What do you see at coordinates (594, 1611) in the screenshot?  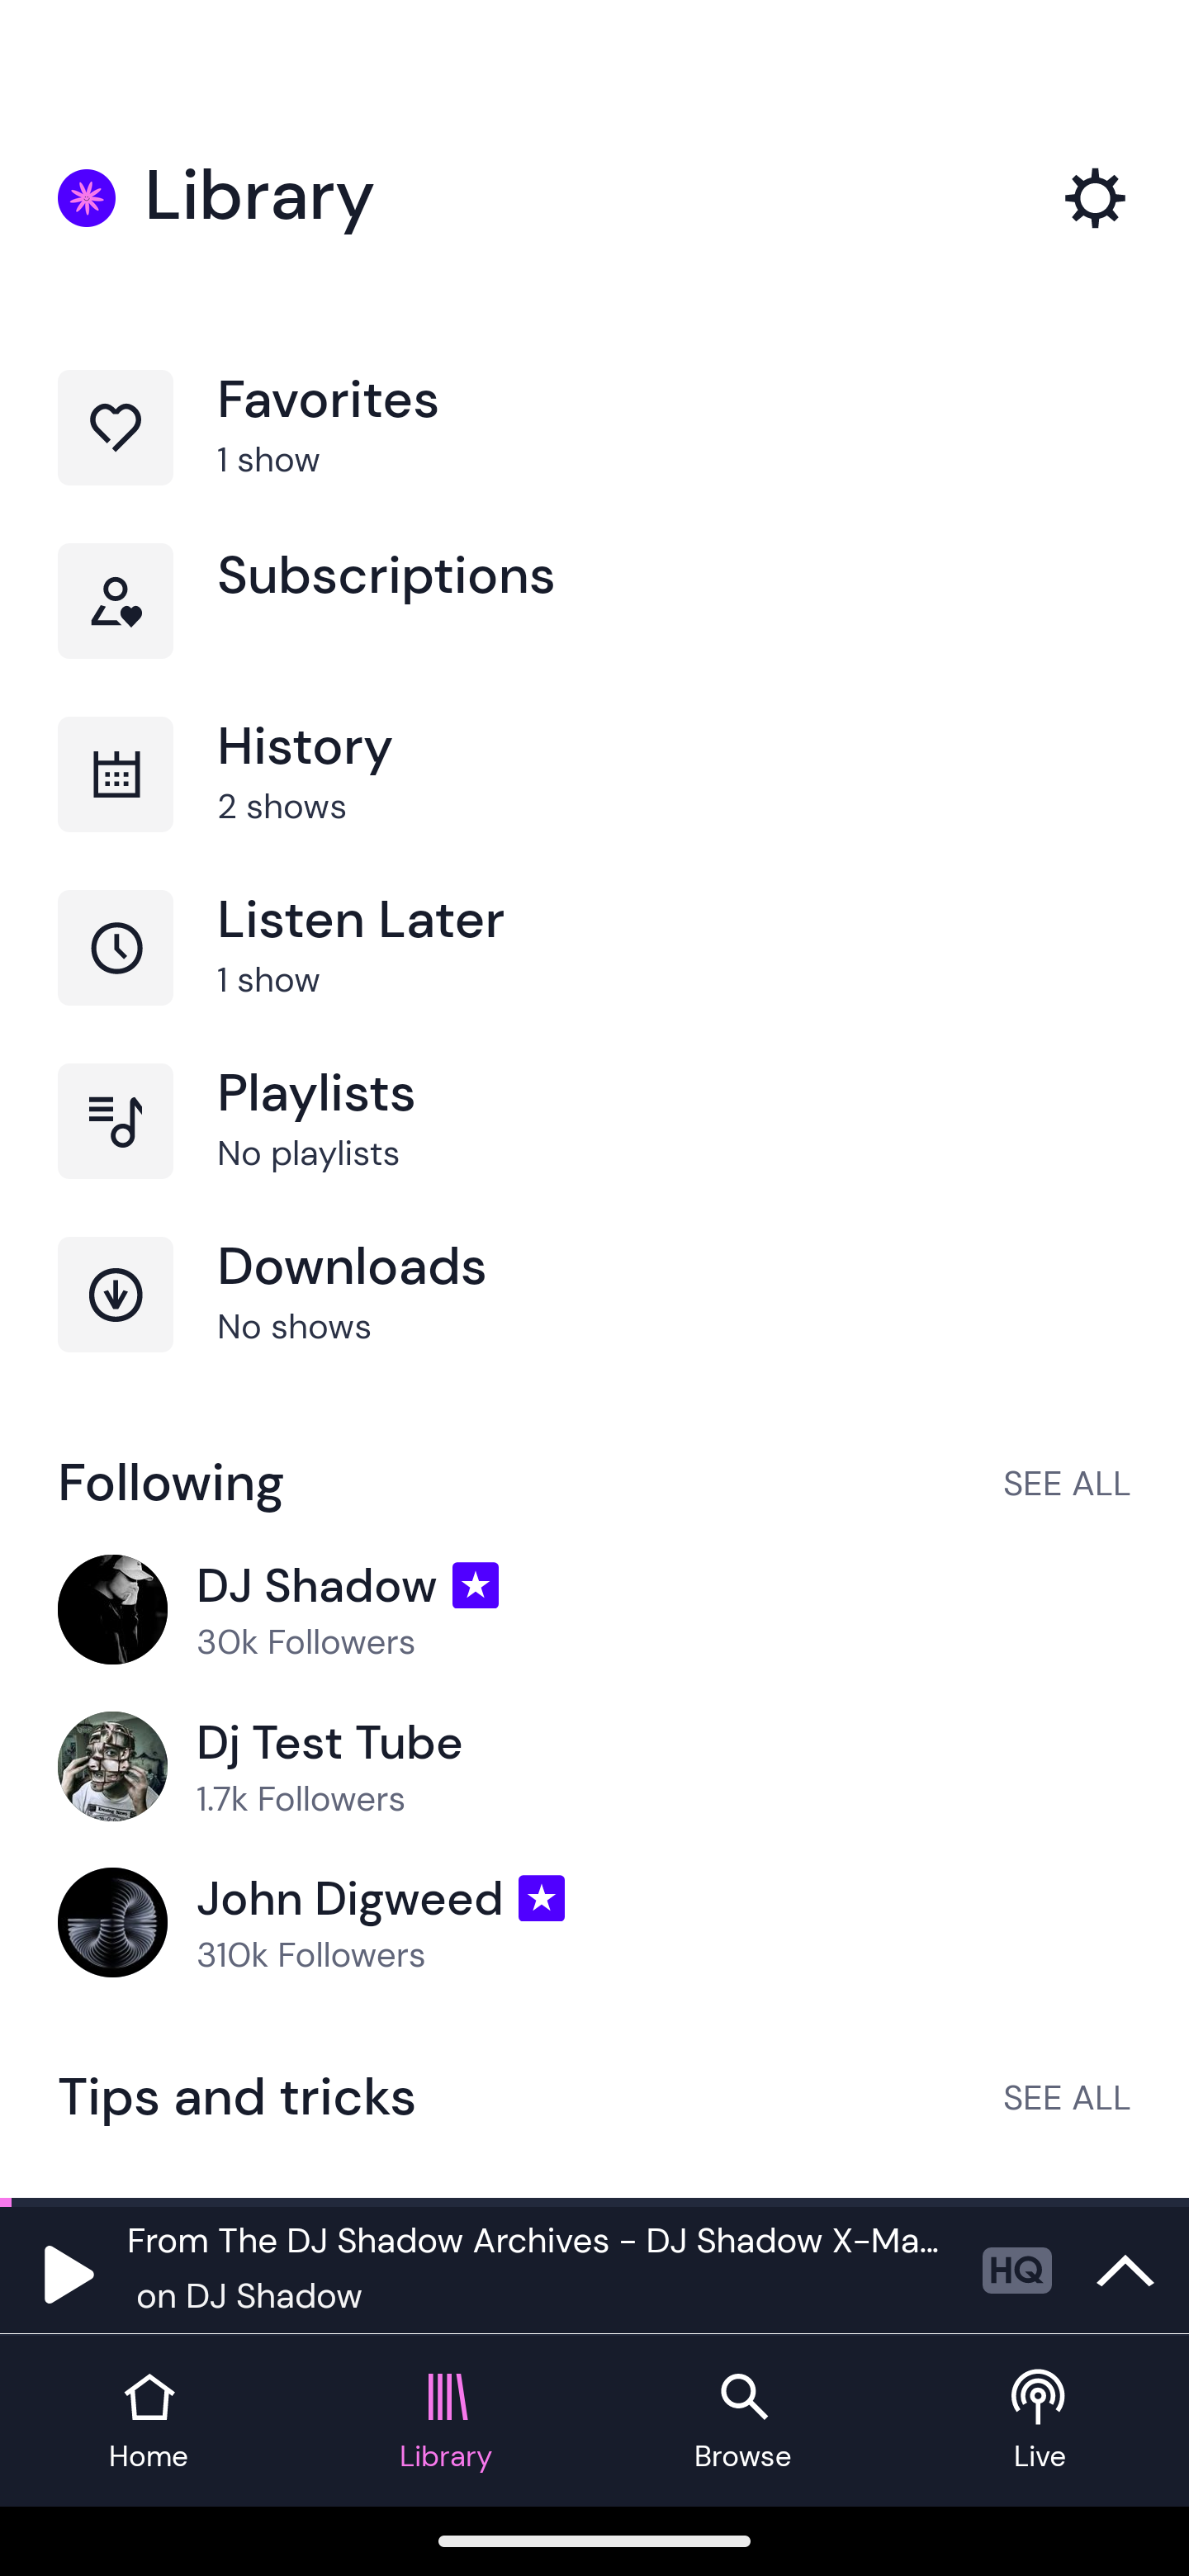 I see `DJ Shadow, 30k Followers DJ Shadow 30k Followers` at bounding box center [594, 1611].